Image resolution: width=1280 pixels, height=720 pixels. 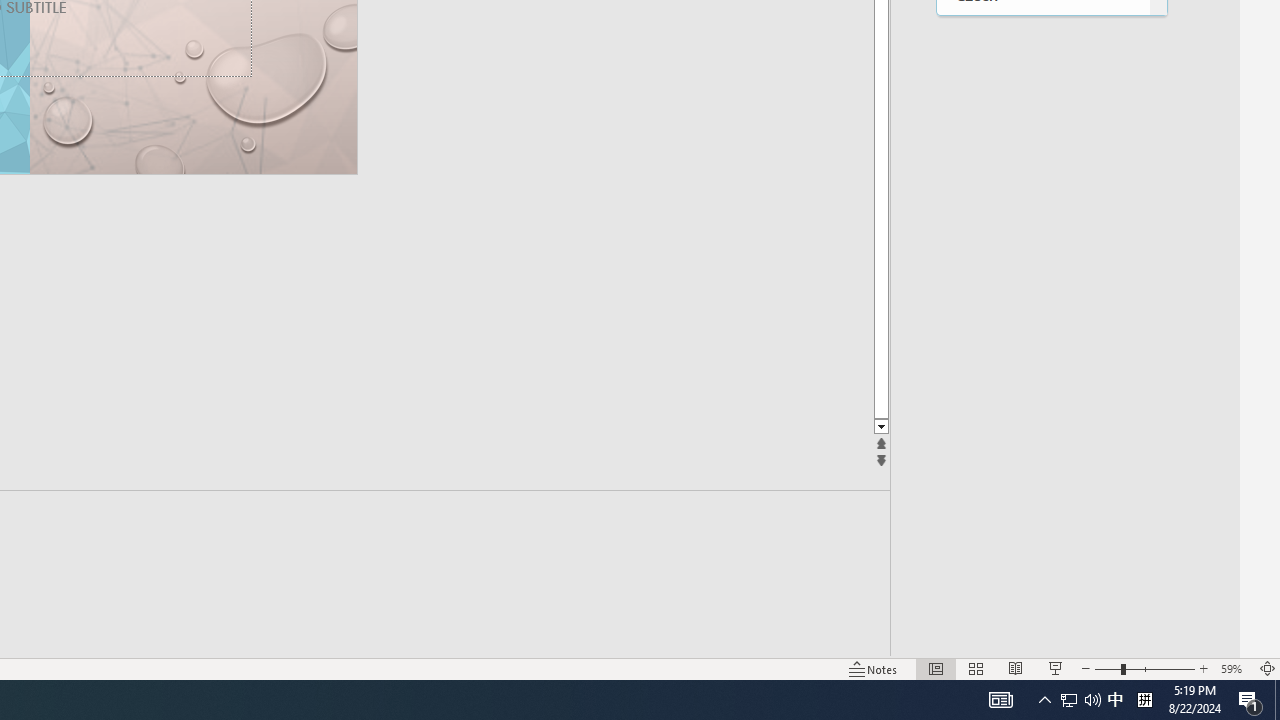 I want to click on Filipino, so click(x=1042, y=404).